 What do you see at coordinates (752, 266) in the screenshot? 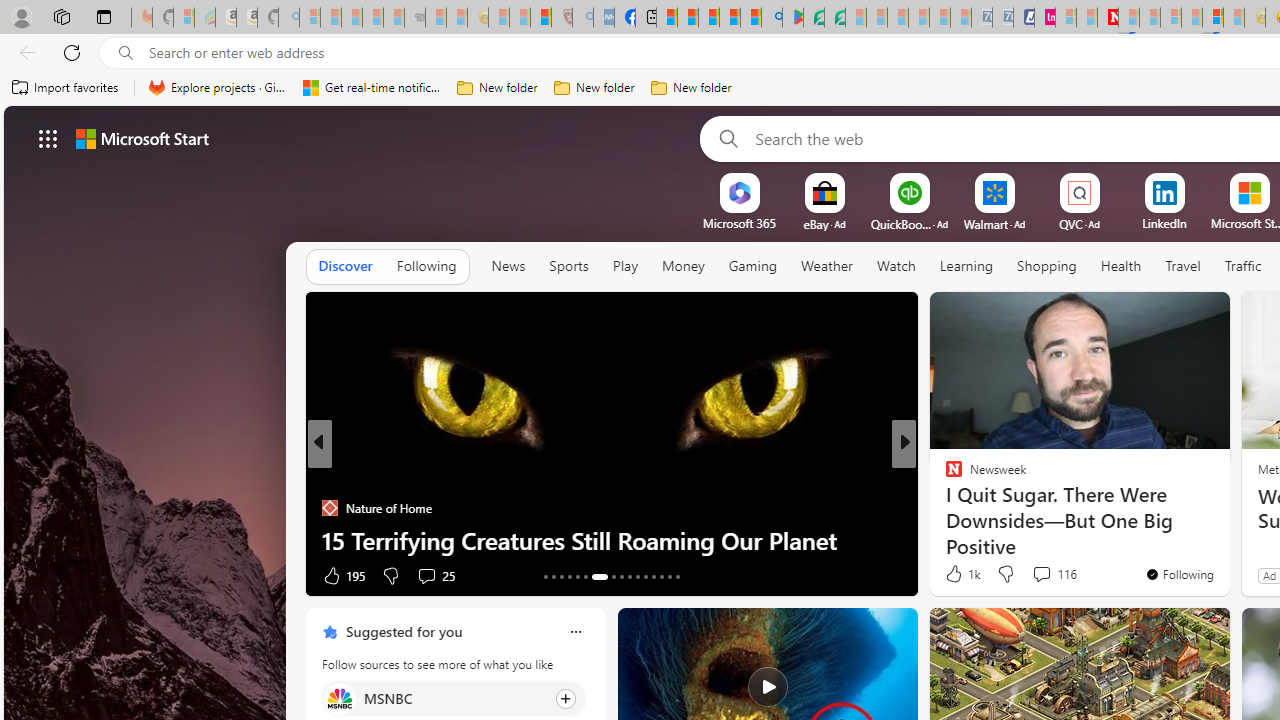
I see `Gaming` at bounding box center [752, 266].